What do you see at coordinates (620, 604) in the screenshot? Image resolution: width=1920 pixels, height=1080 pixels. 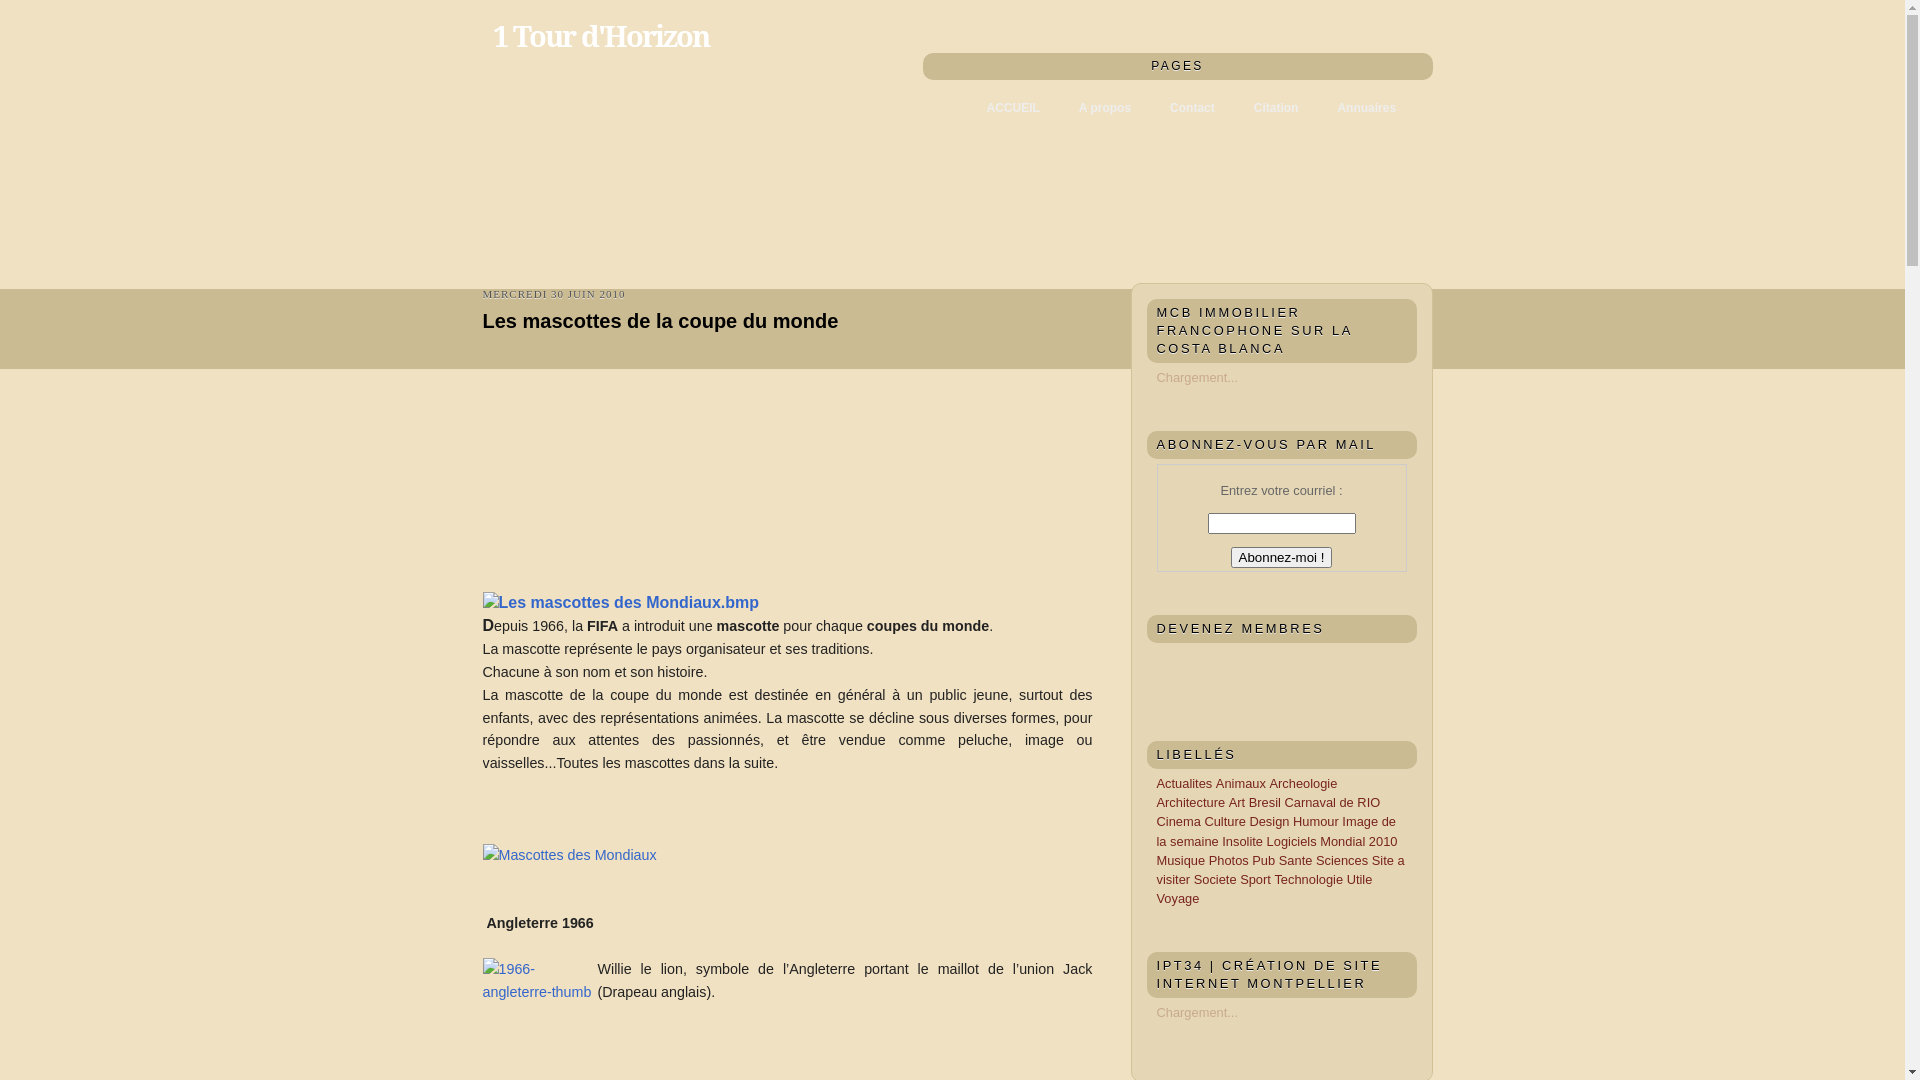 I see `Les mascottes des Mondiaux.bmp` at bounding box center [620, 604].